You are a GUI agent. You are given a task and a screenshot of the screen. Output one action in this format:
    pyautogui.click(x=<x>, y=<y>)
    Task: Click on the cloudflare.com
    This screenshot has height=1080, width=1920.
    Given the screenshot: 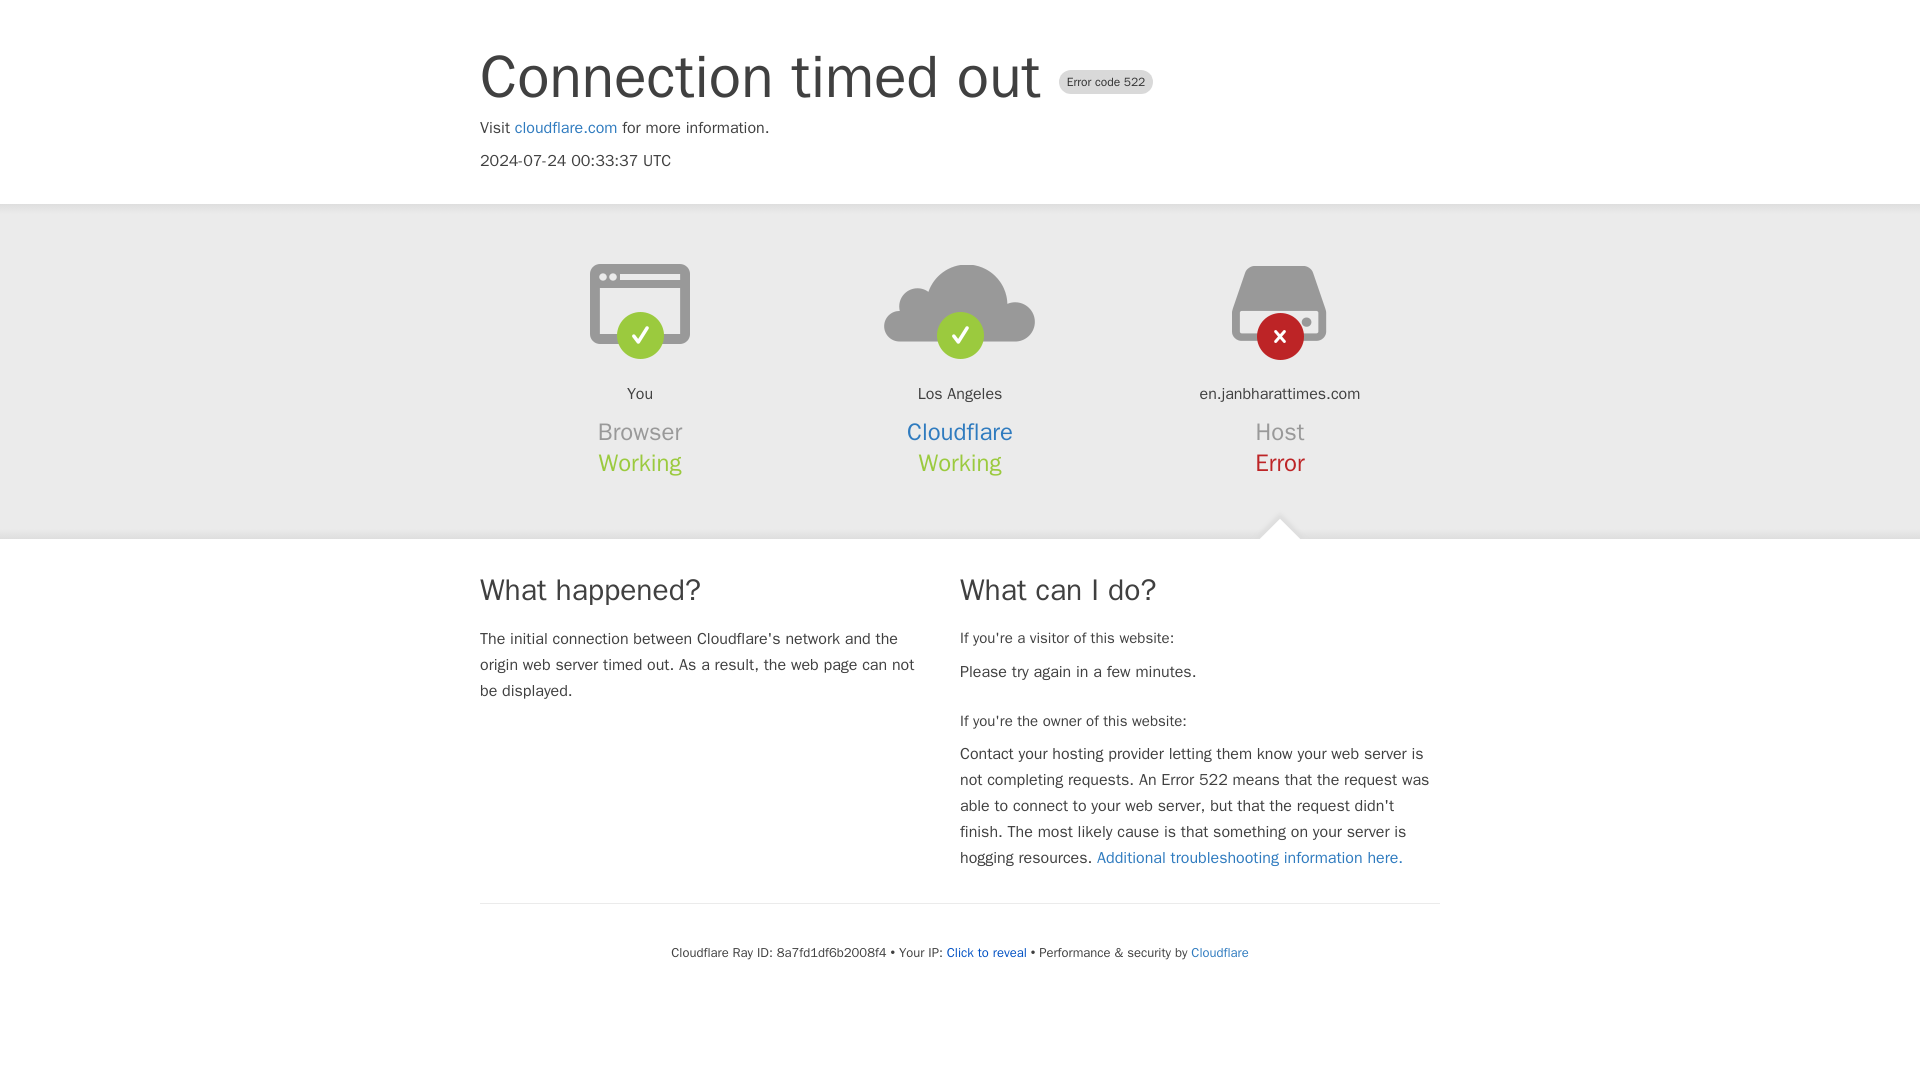 What is the action you would take?
    pyautogui.click(x=566, y=128)
    